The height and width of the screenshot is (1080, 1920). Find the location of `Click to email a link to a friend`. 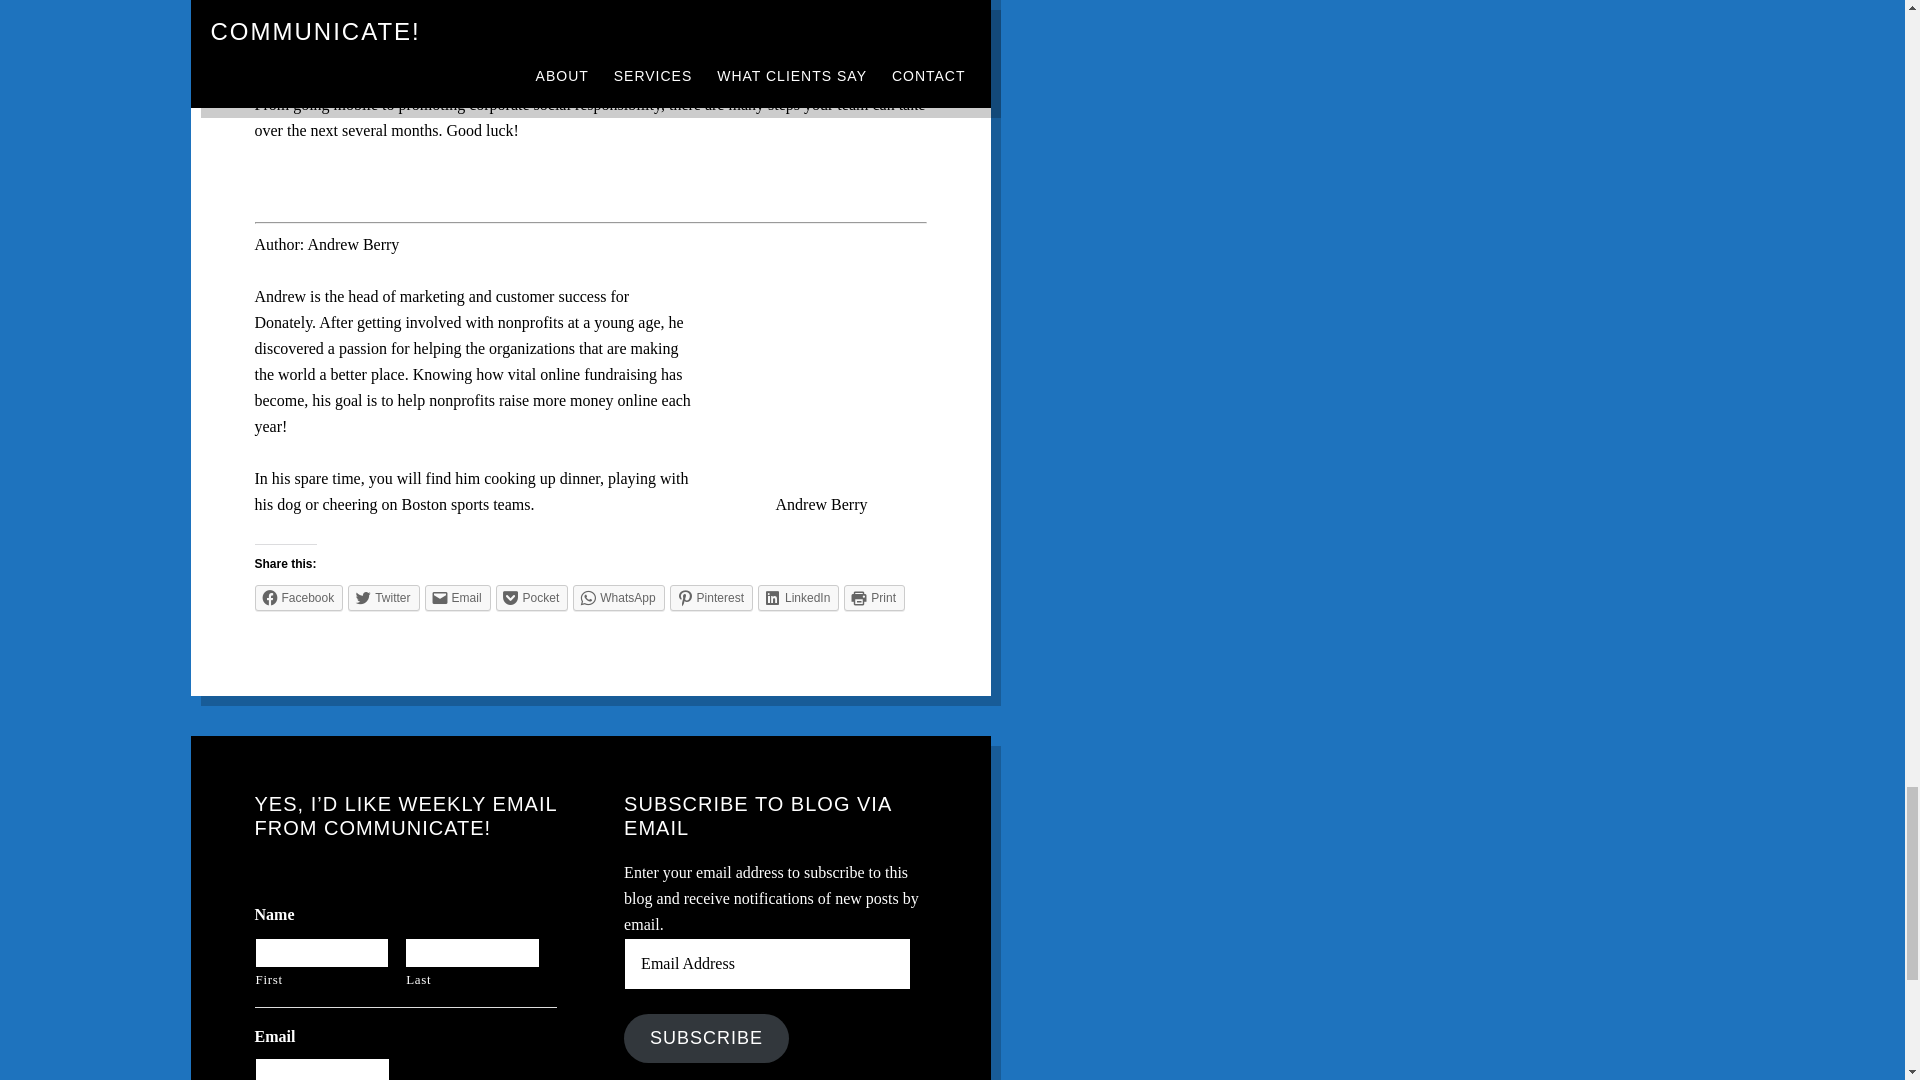

Click to email a link to a friend is located at coordinates (458, 597).